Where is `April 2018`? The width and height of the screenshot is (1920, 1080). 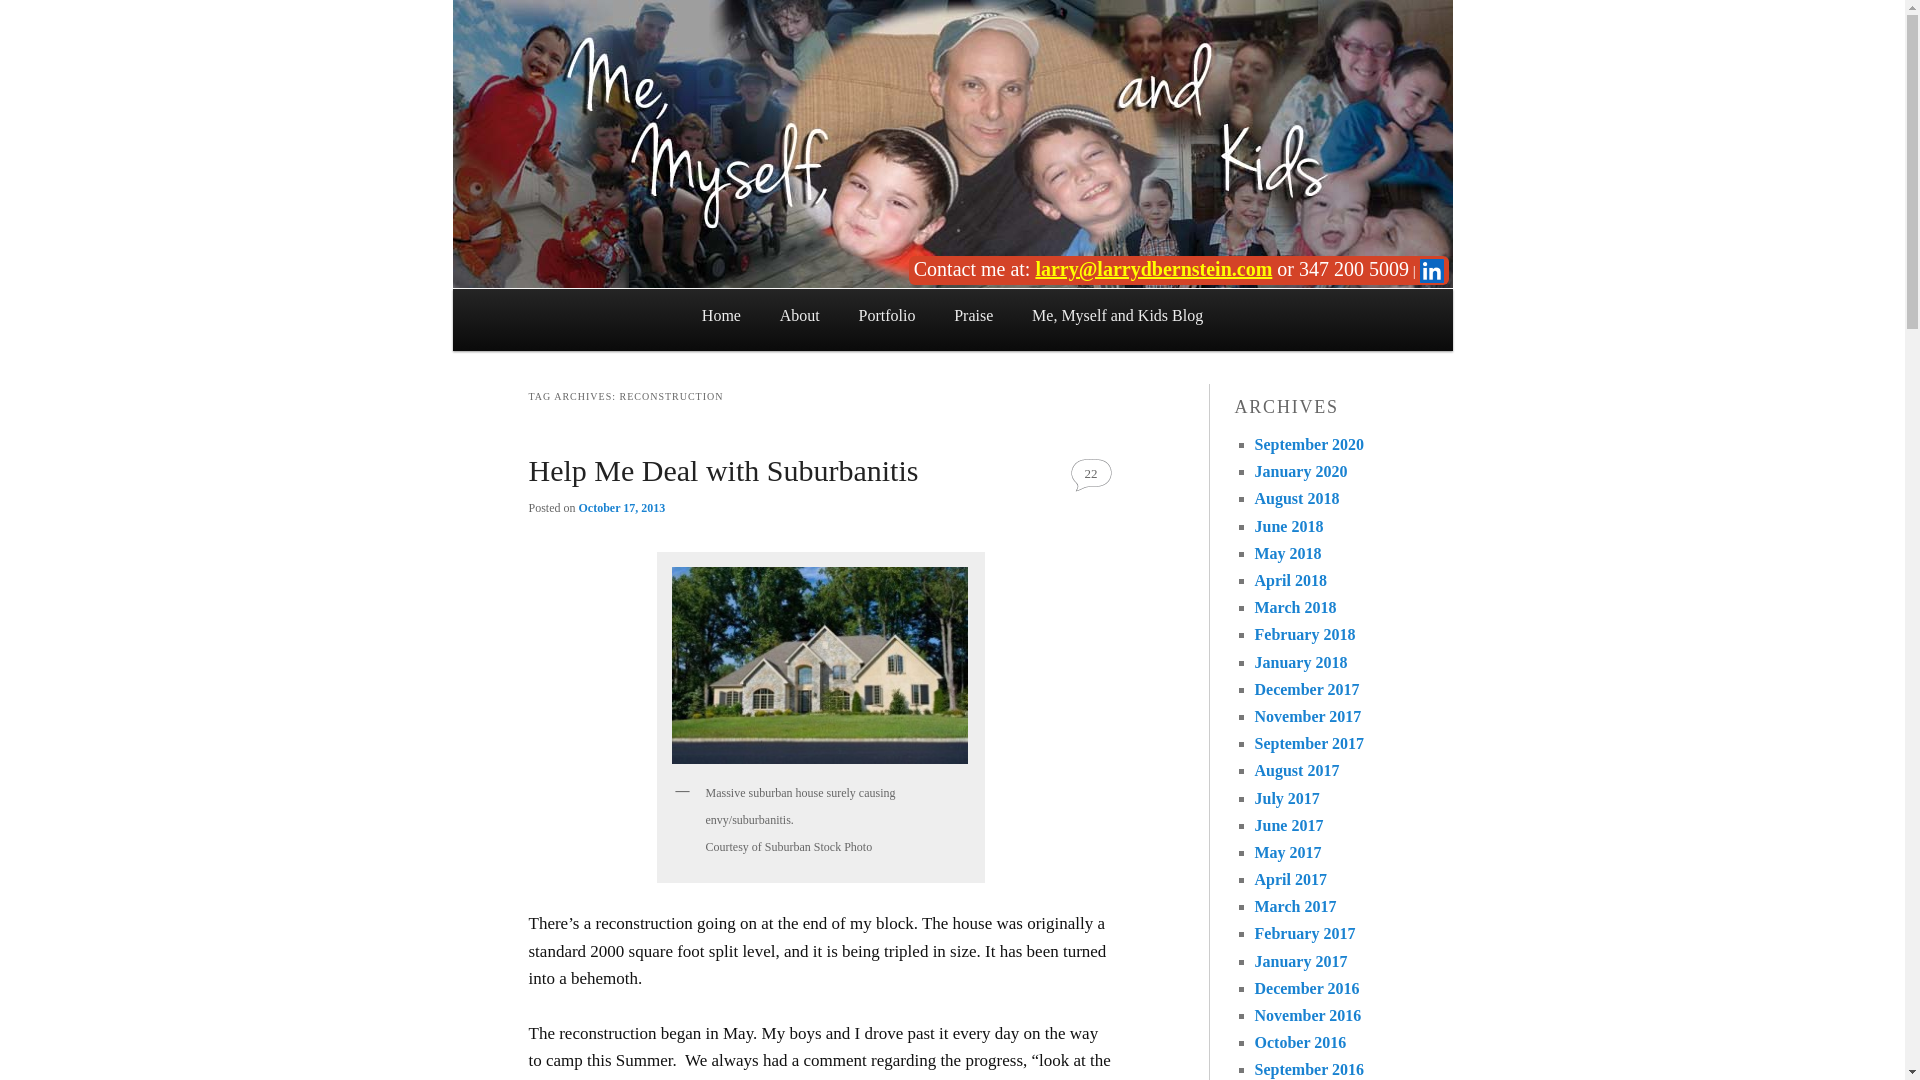
April 2018 is located at coordinates (1290, 580).